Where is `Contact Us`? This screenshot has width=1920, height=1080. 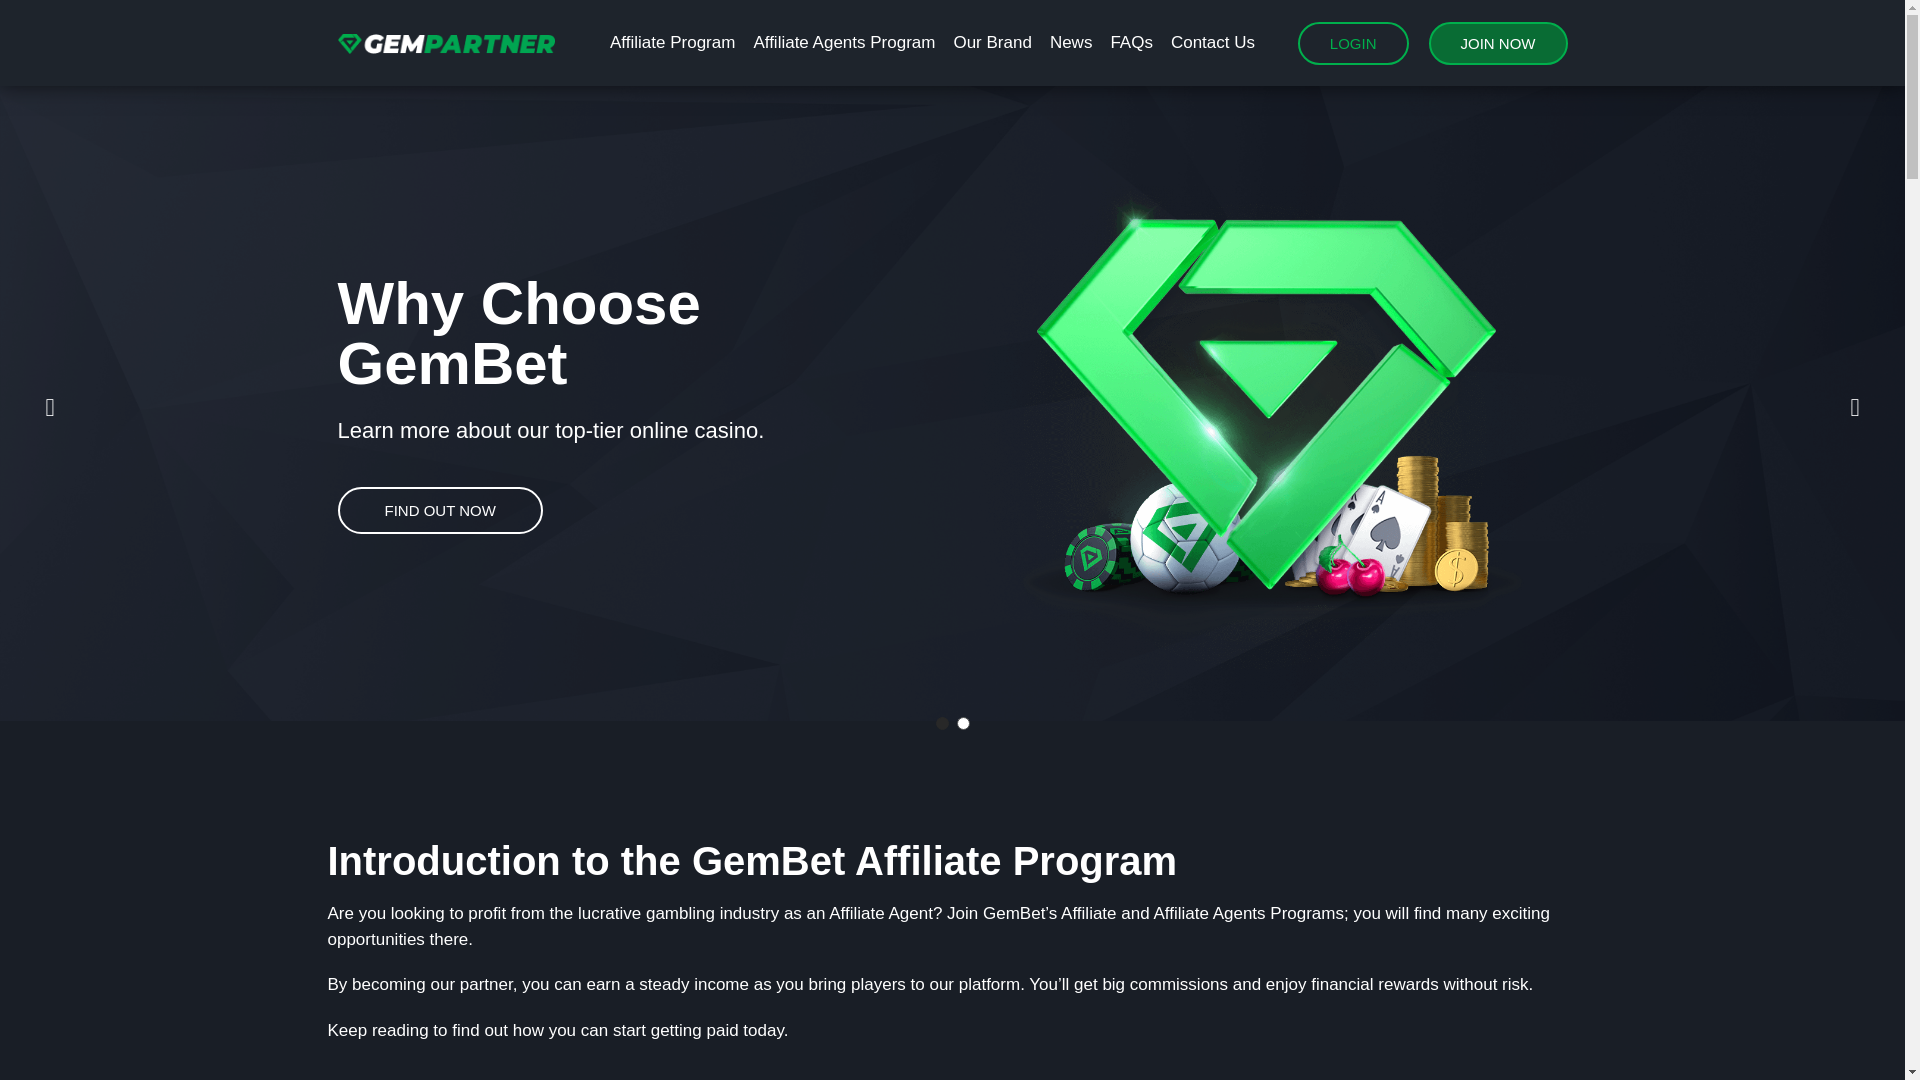
Contact Us is located at coordinates (1213, 42).